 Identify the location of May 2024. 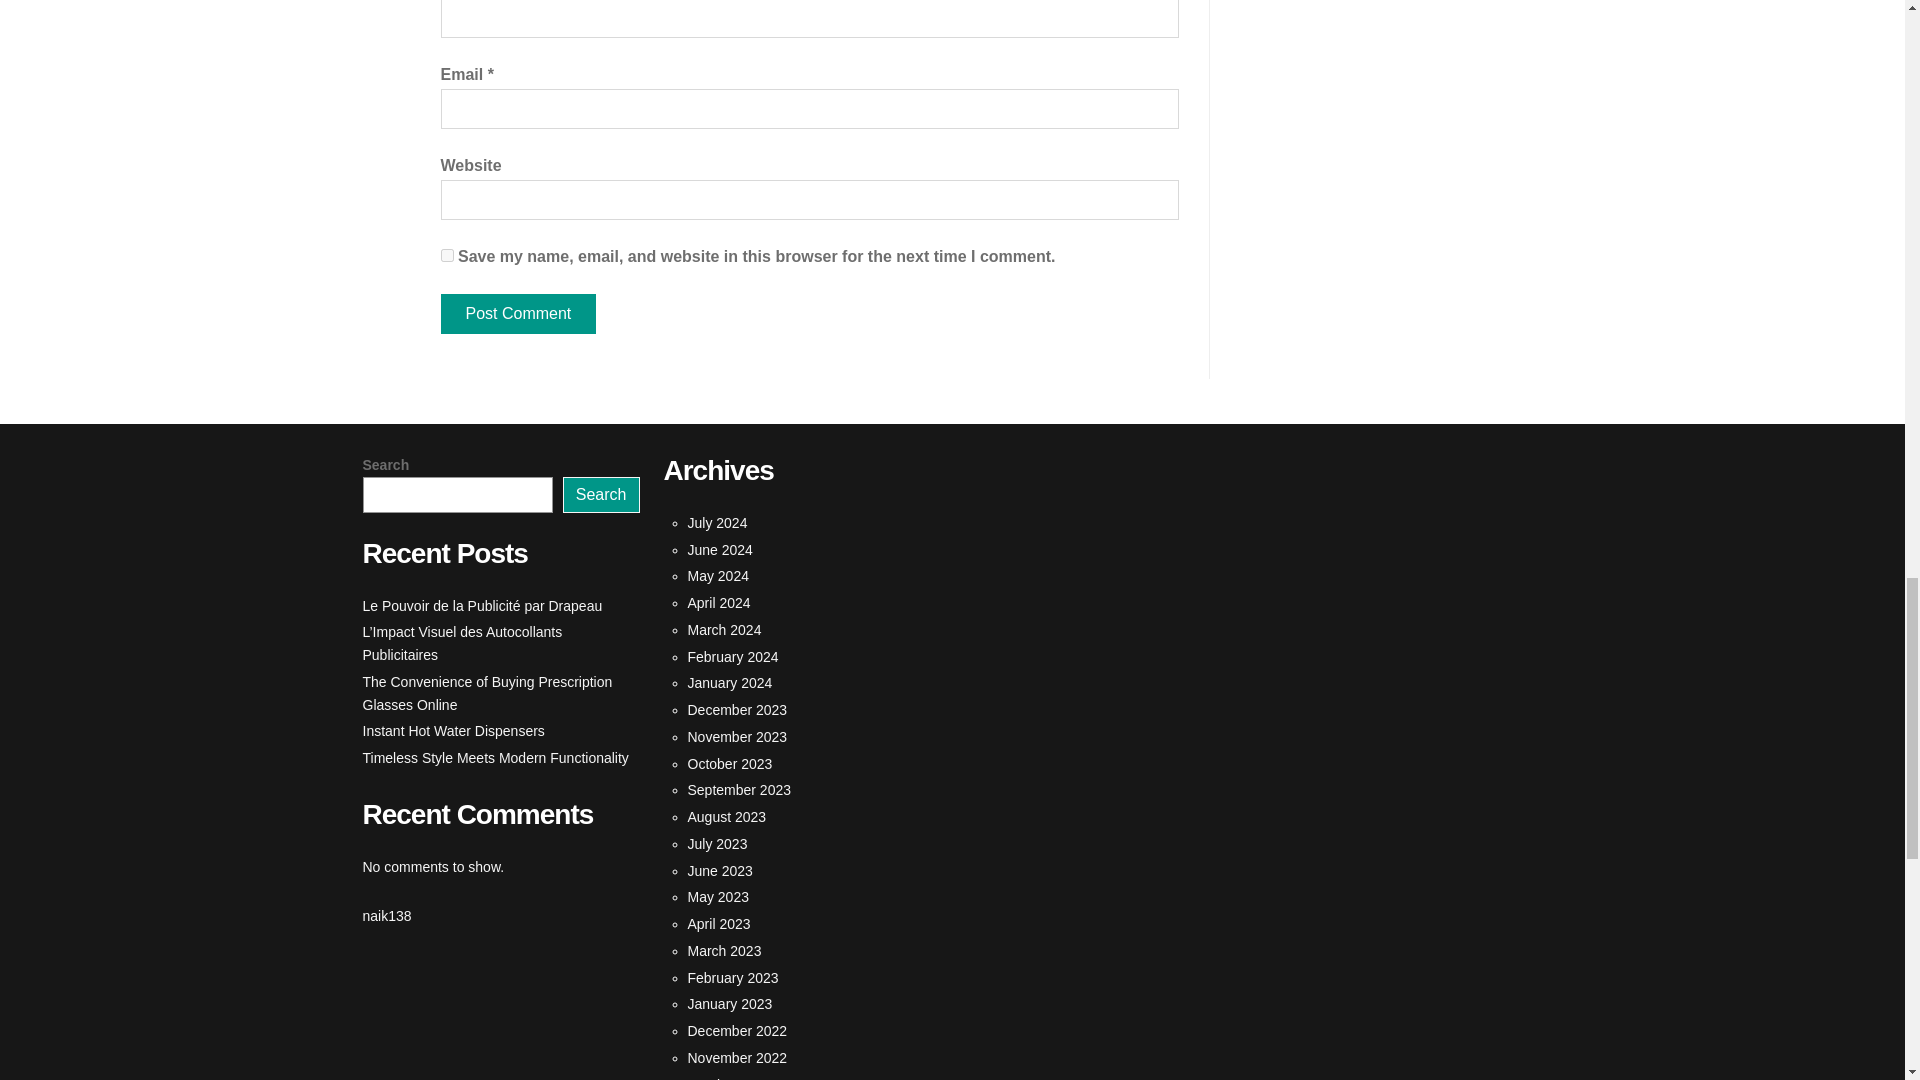
(718, 576).